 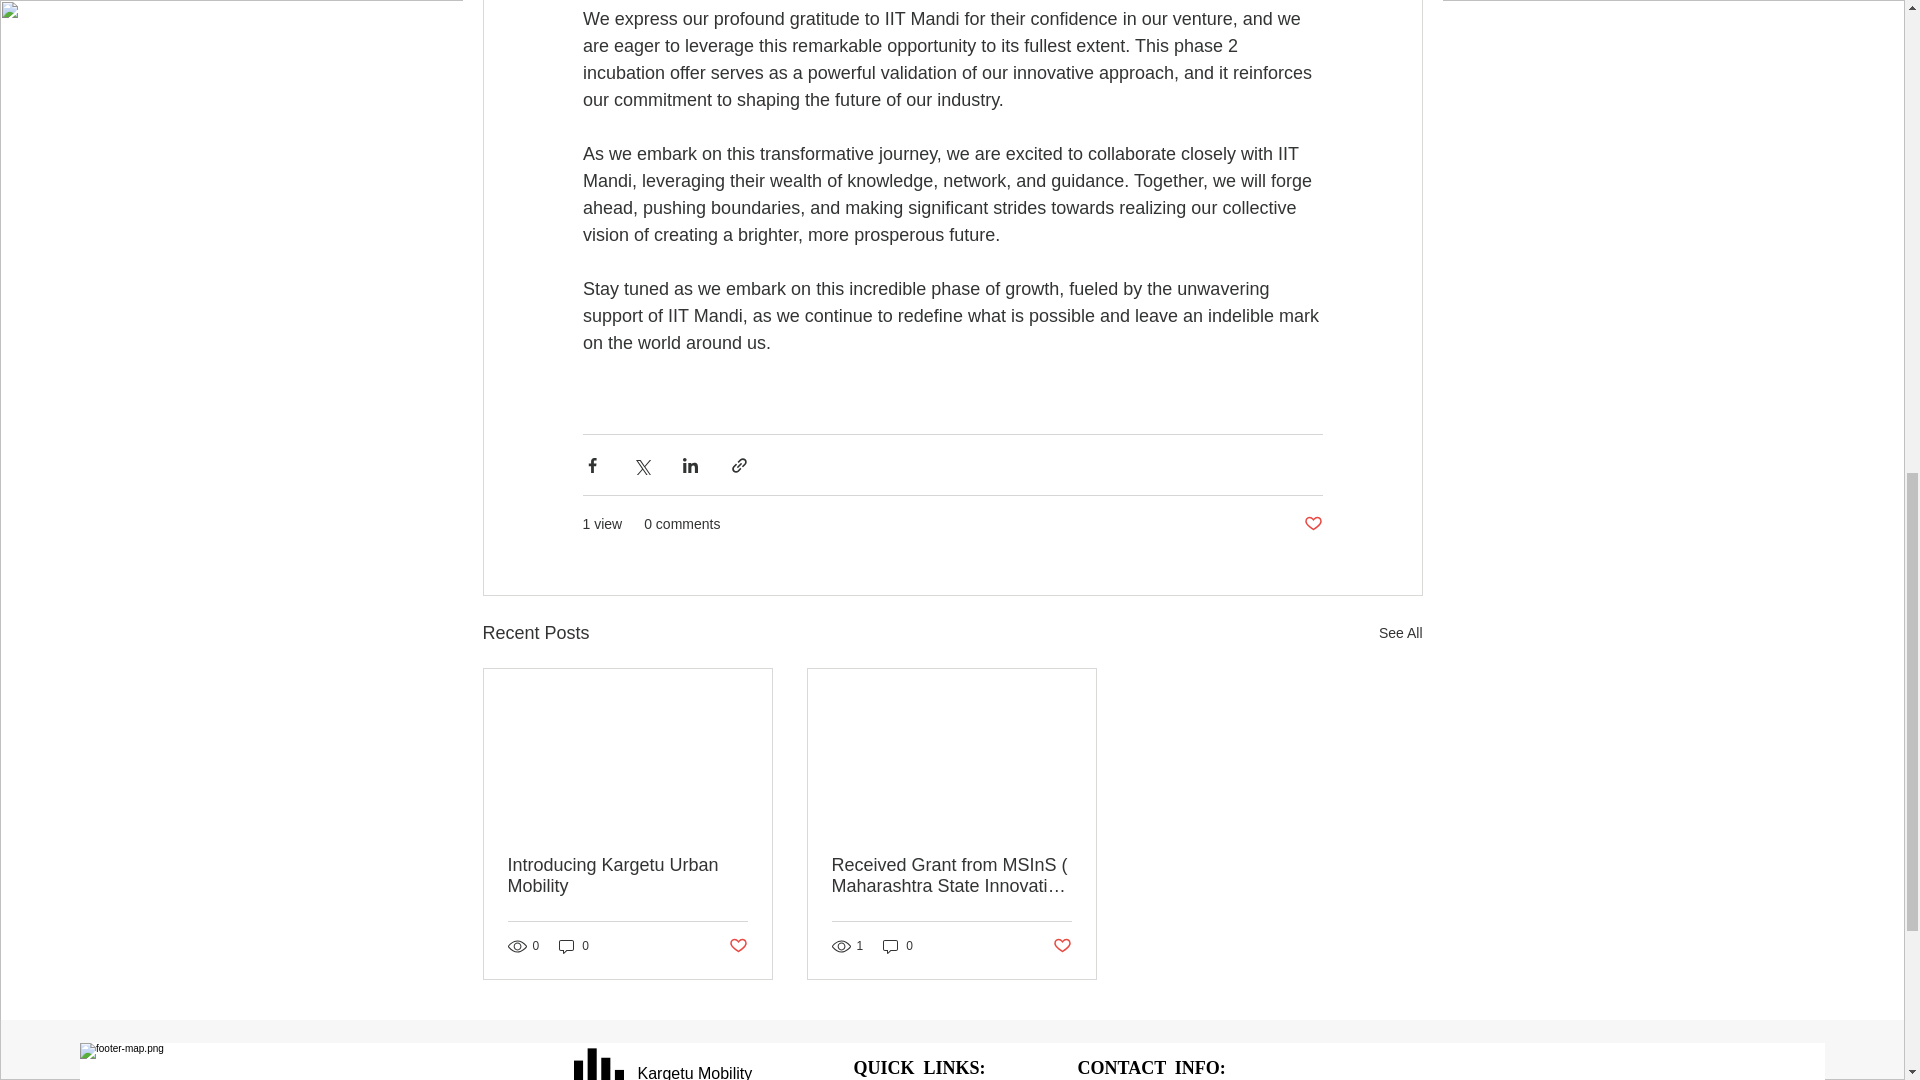 I want to click on 0, so click(x=574, y=946).